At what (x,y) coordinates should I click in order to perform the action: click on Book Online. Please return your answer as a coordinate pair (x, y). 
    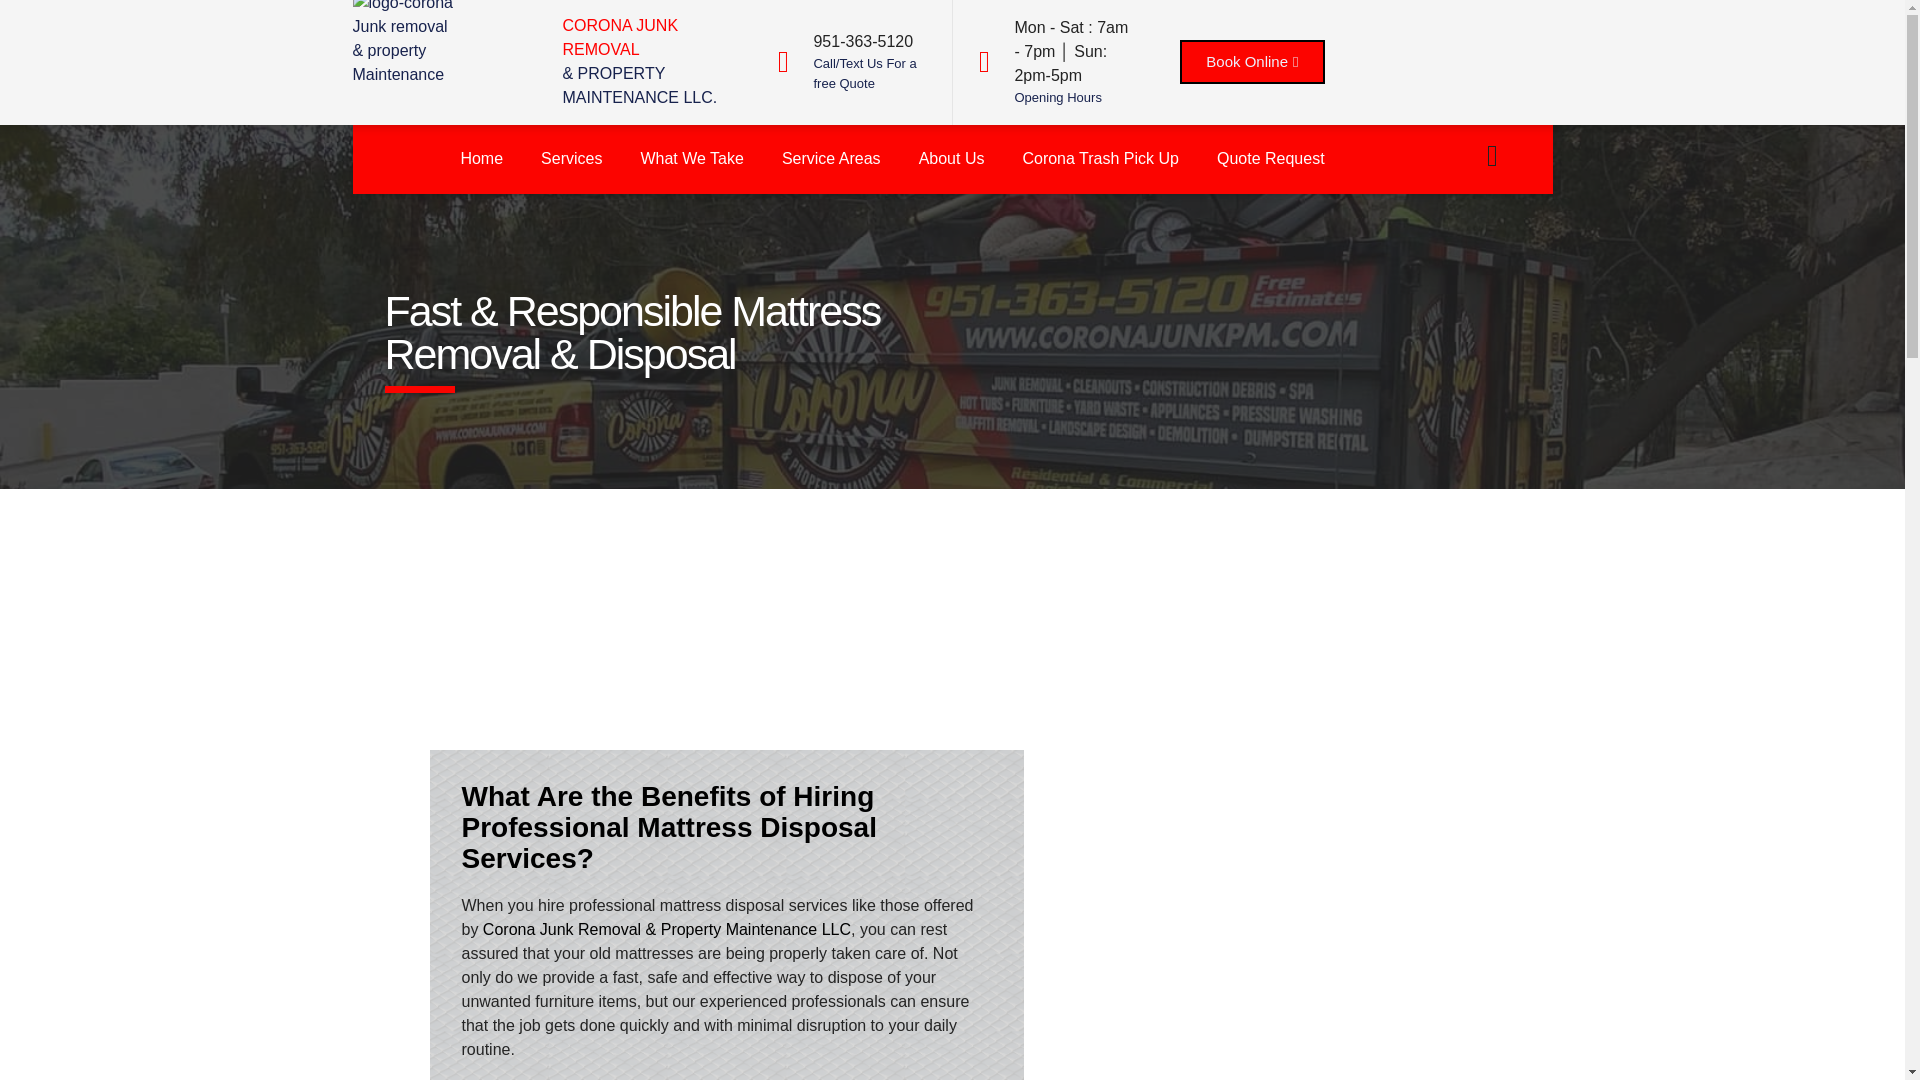
    Looking at the image, I should click on (1252, 62).